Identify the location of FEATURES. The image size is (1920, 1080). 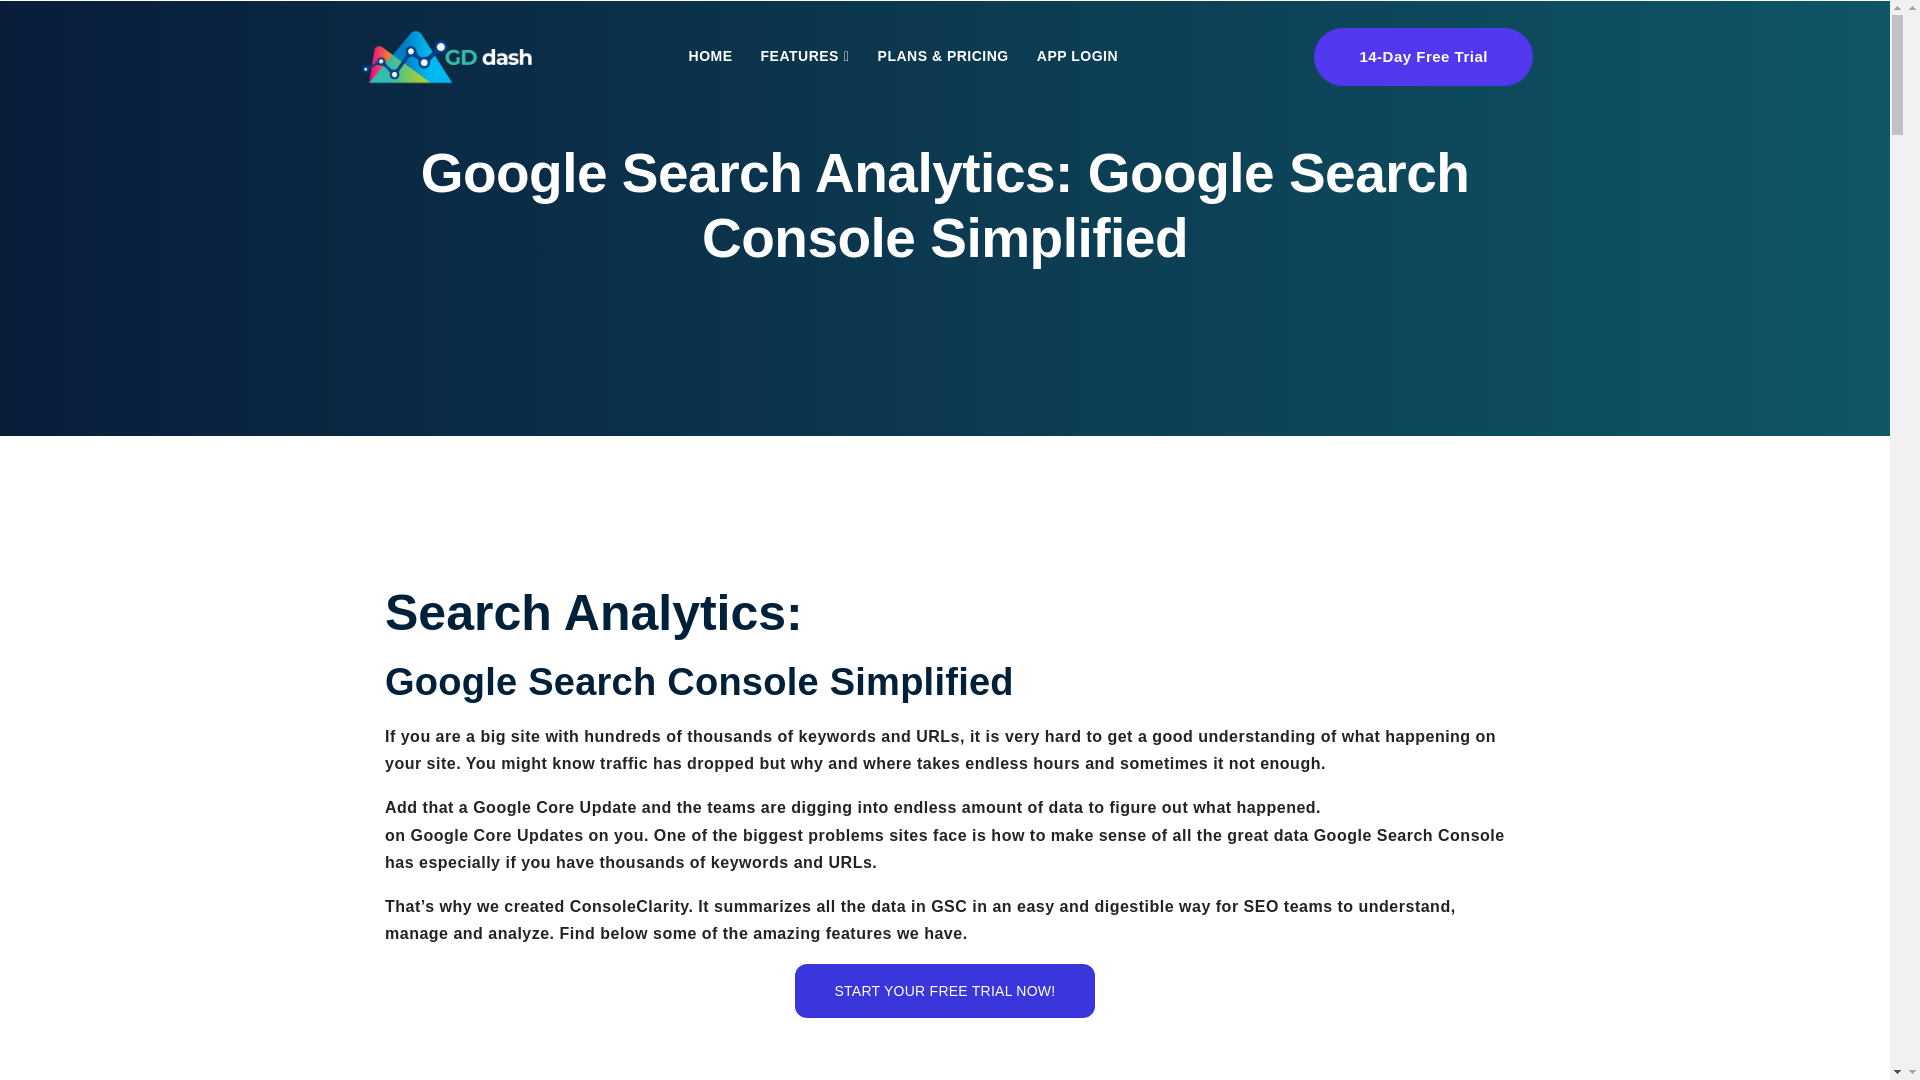
(805, 56).